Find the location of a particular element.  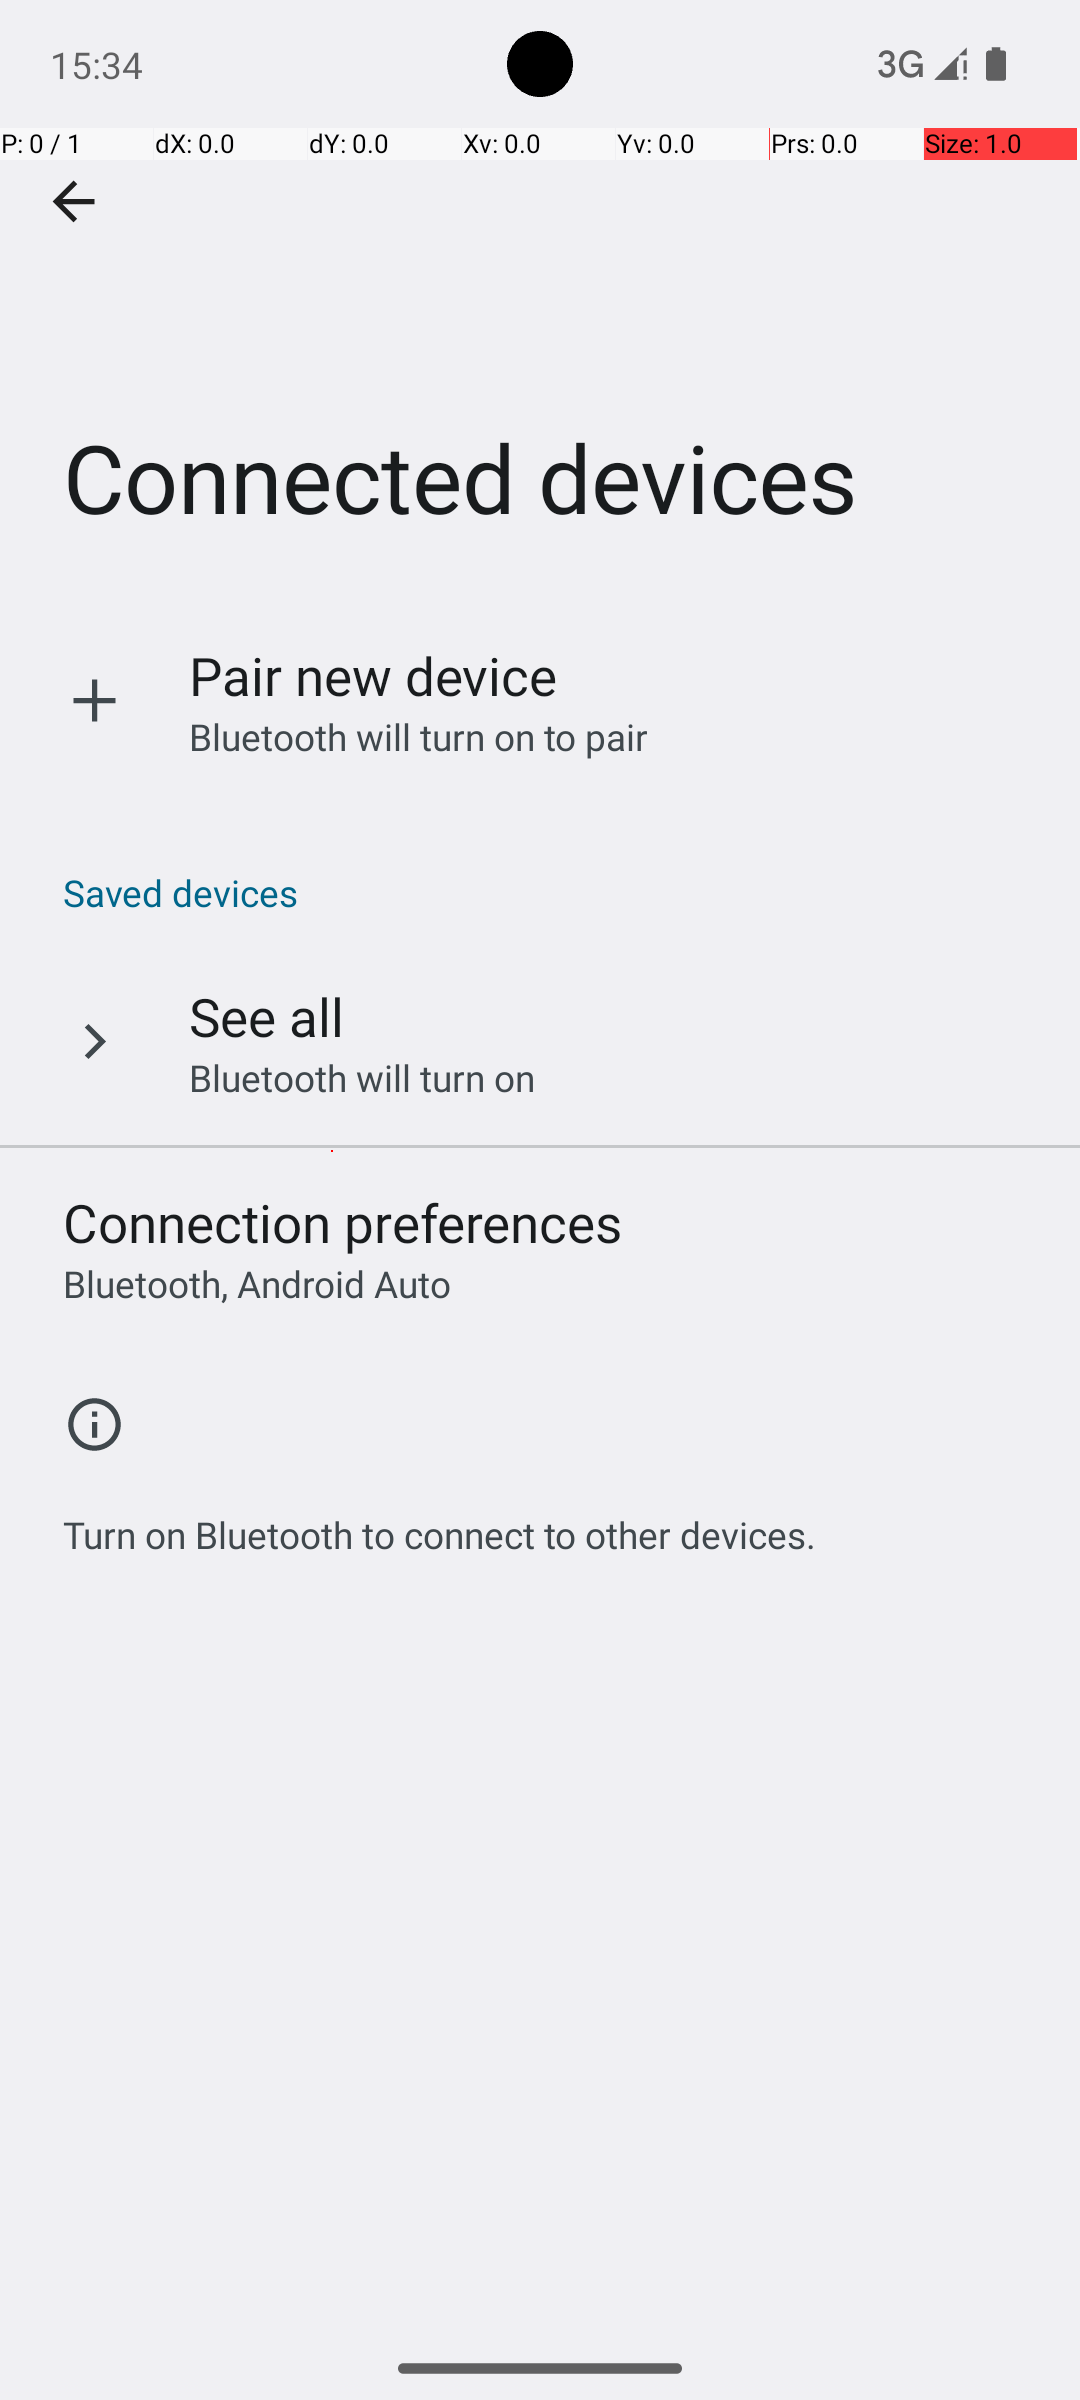

Turn on Bluetooth to connect to other devices. is located at coordinates (440, 1524).